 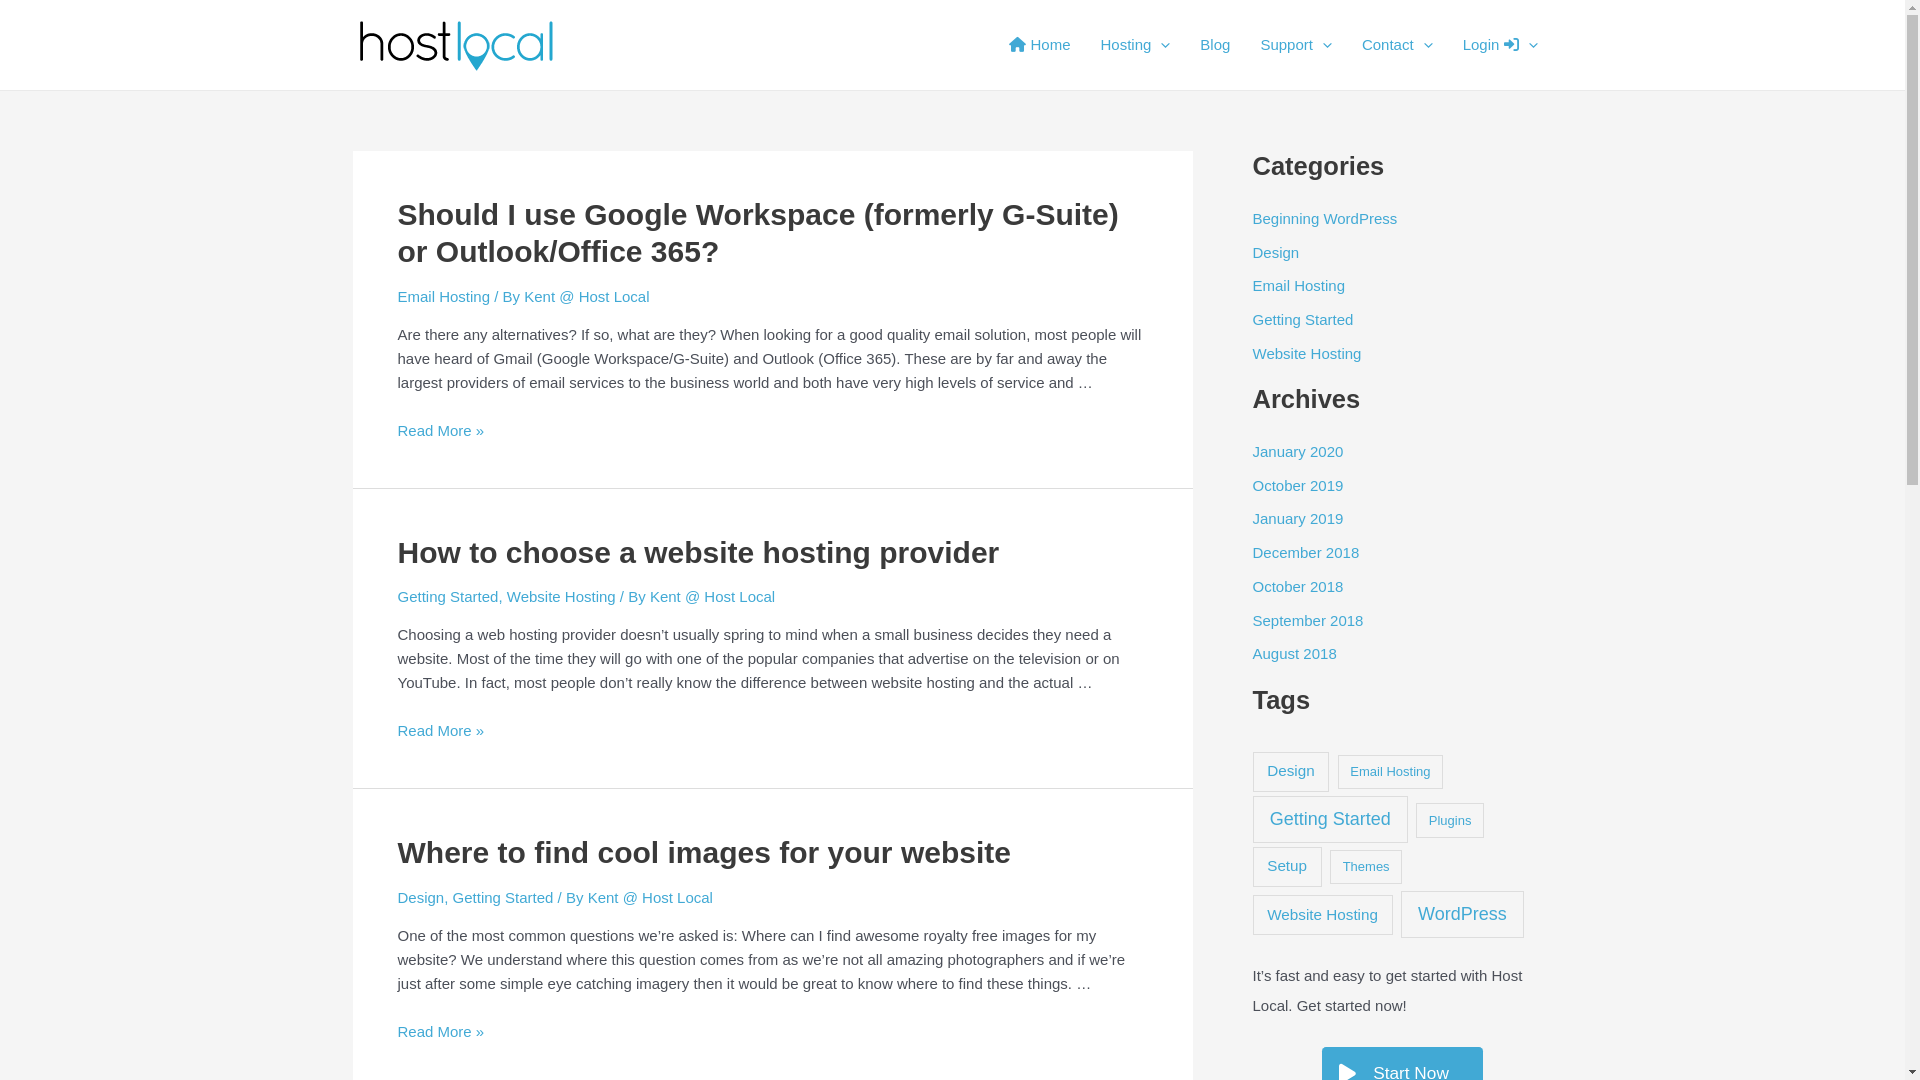 What do you see at coordinates (1308, 620) in the screenshot?
I see `September 2018` at bounding box center [1308, 620].